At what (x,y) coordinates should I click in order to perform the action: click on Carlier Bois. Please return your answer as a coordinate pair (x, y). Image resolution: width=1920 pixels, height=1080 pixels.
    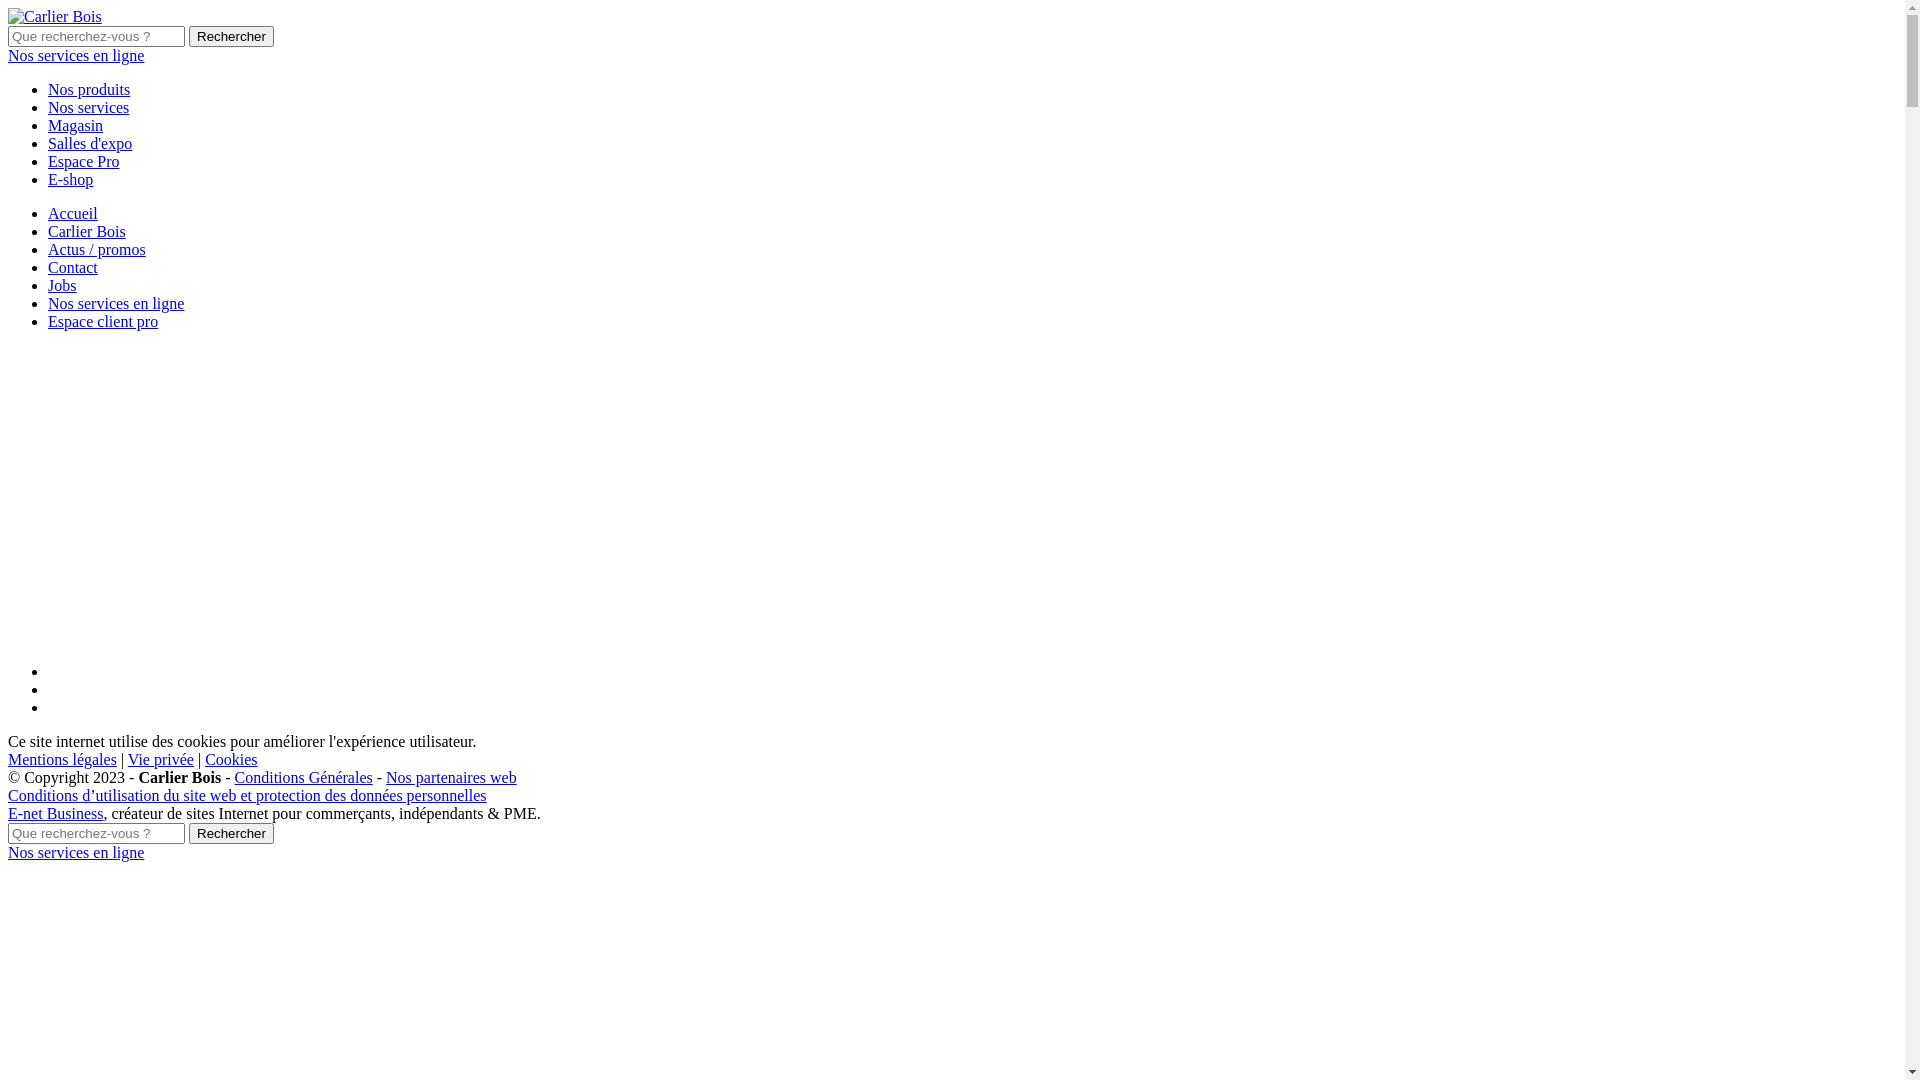
    Looking at the image, I should click on (87, 232).